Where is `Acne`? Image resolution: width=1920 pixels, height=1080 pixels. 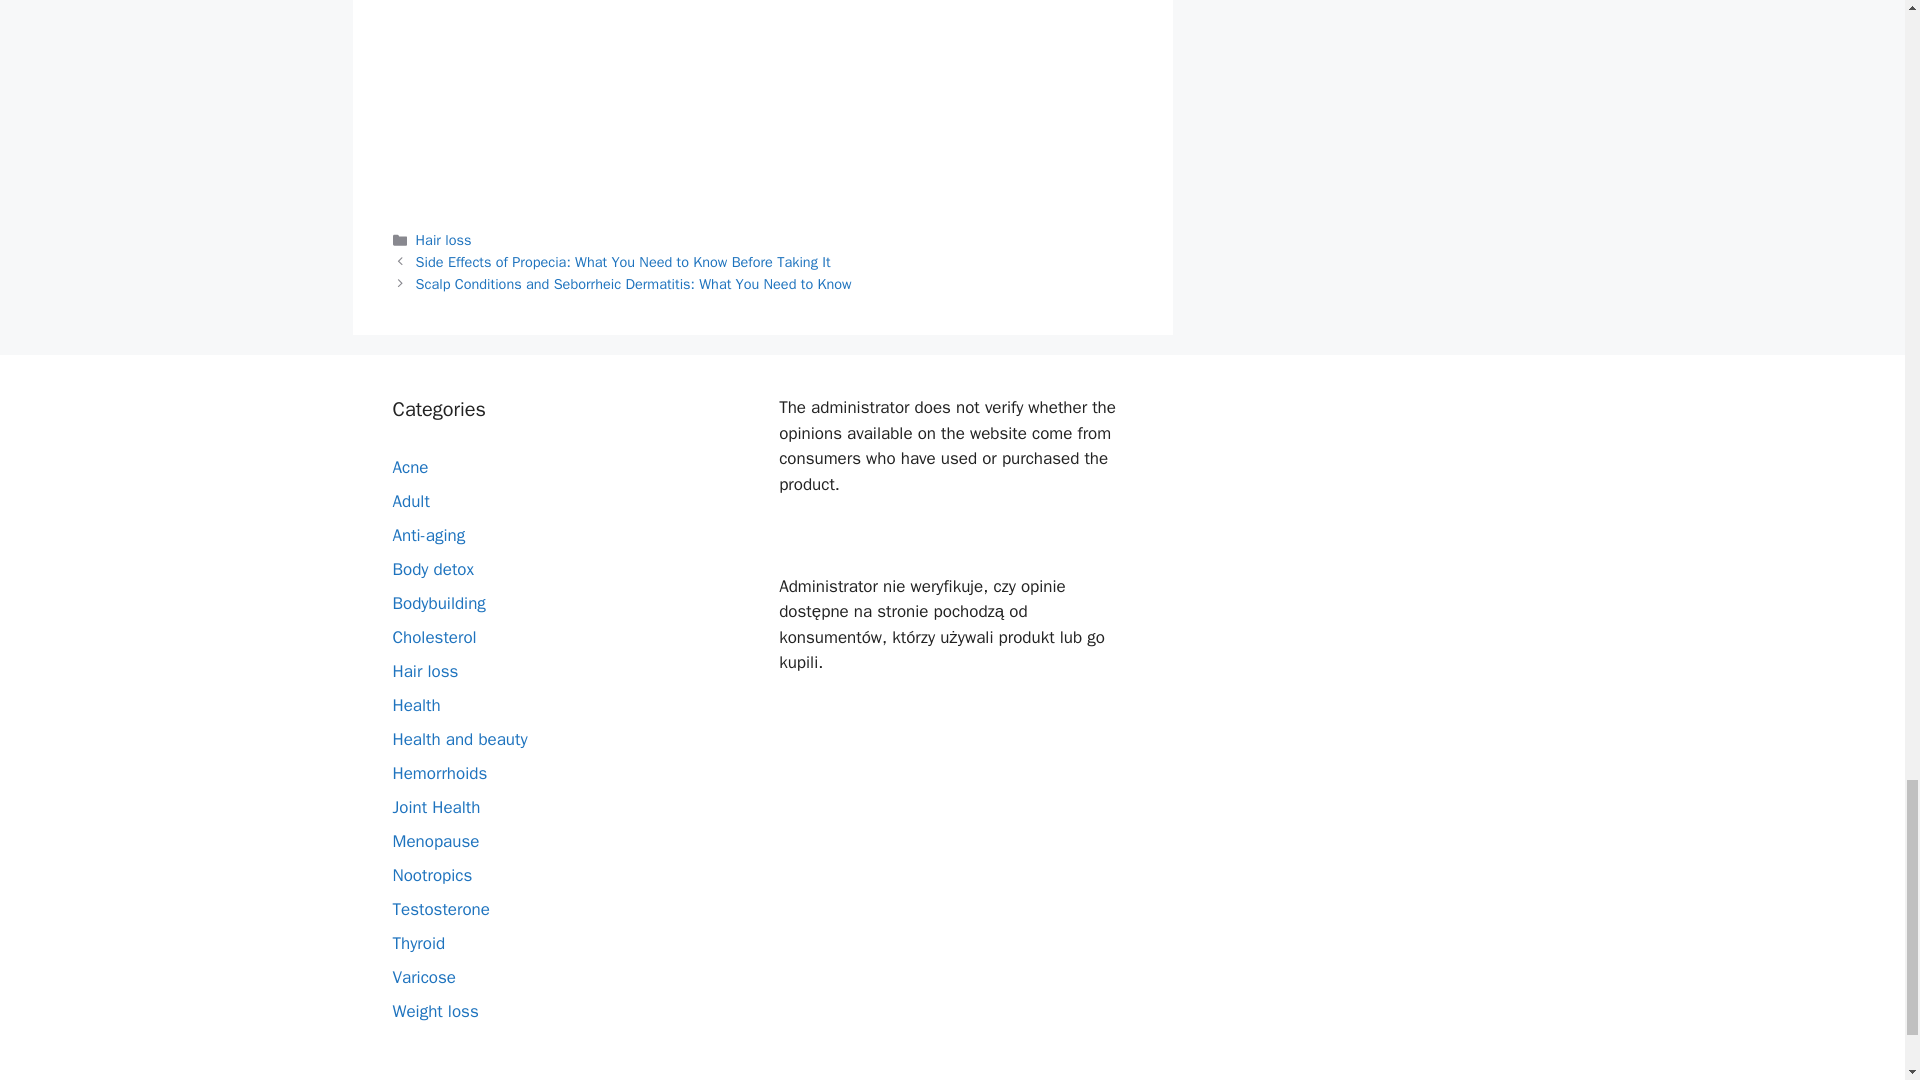
Acne is located at coordinates (410, 467).